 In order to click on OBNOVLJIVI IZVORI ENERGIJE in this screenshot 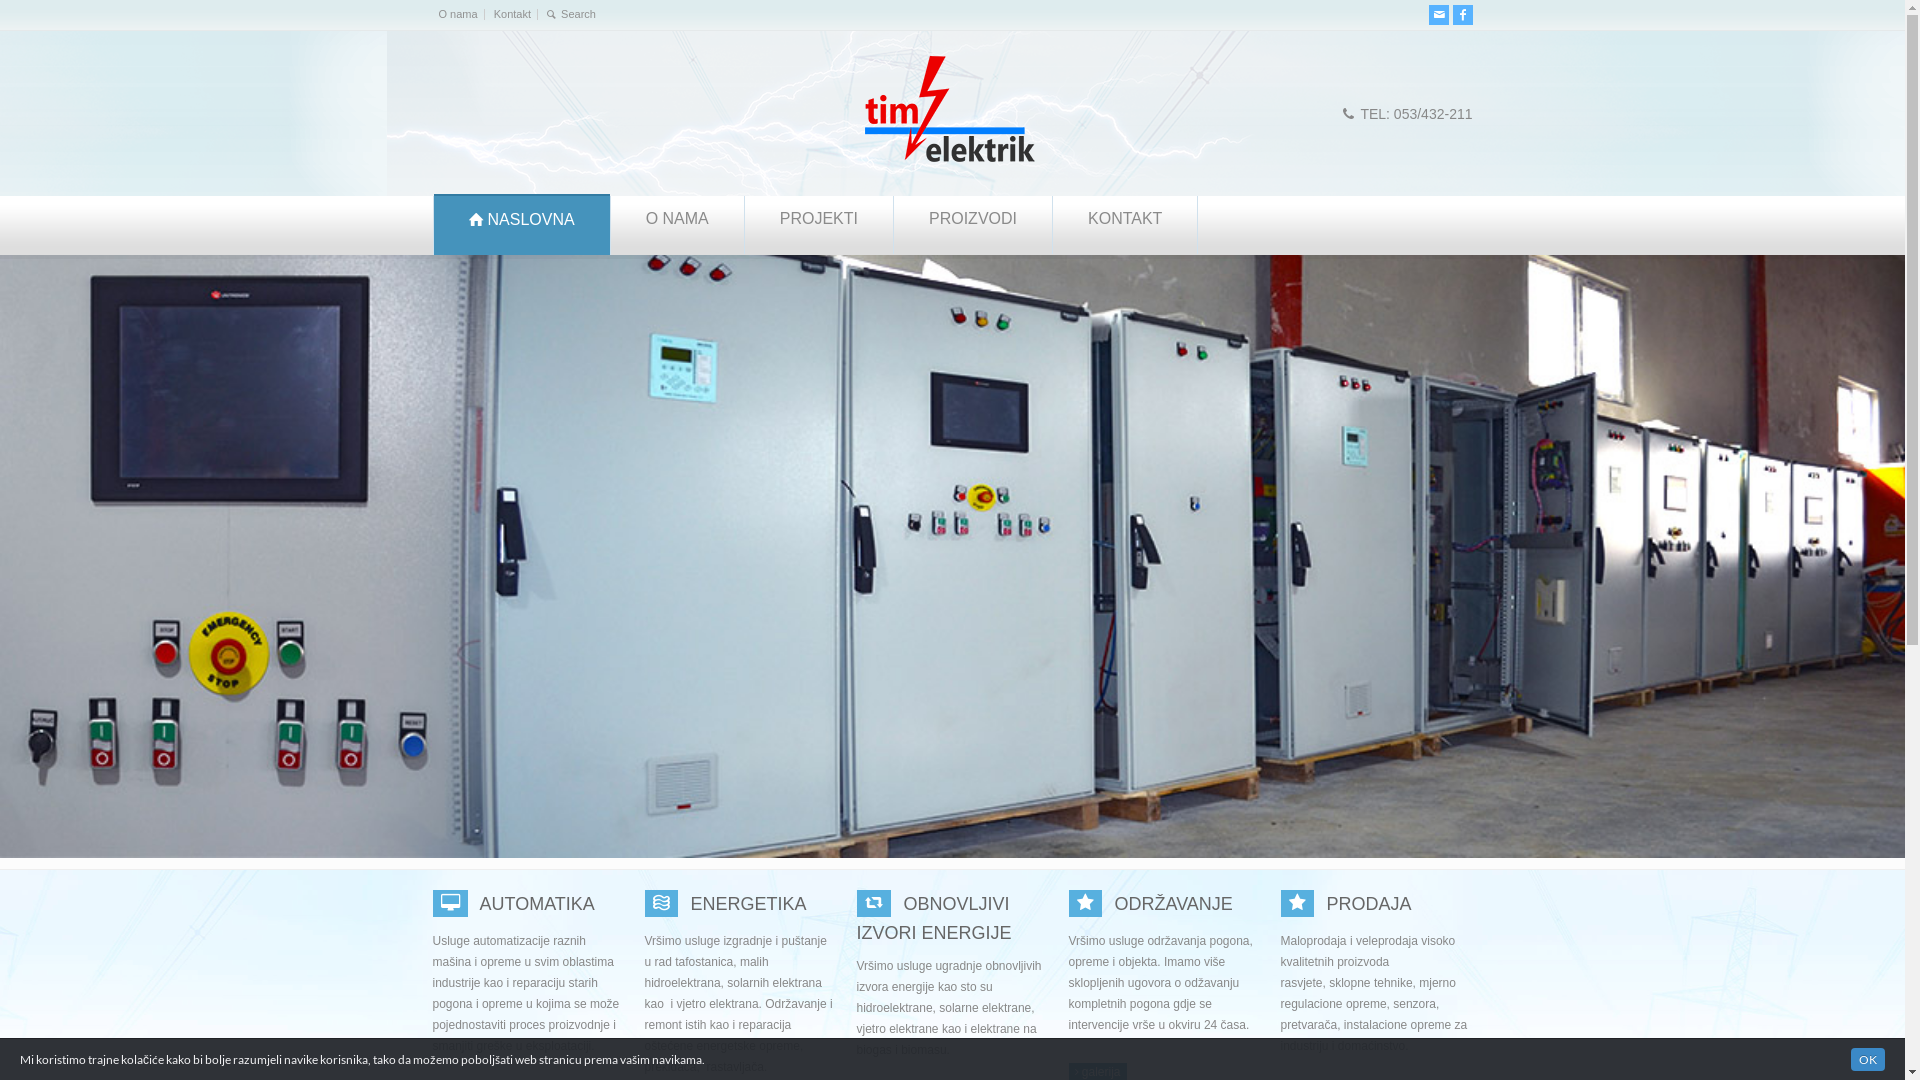, I will do `click(877, 904)`.